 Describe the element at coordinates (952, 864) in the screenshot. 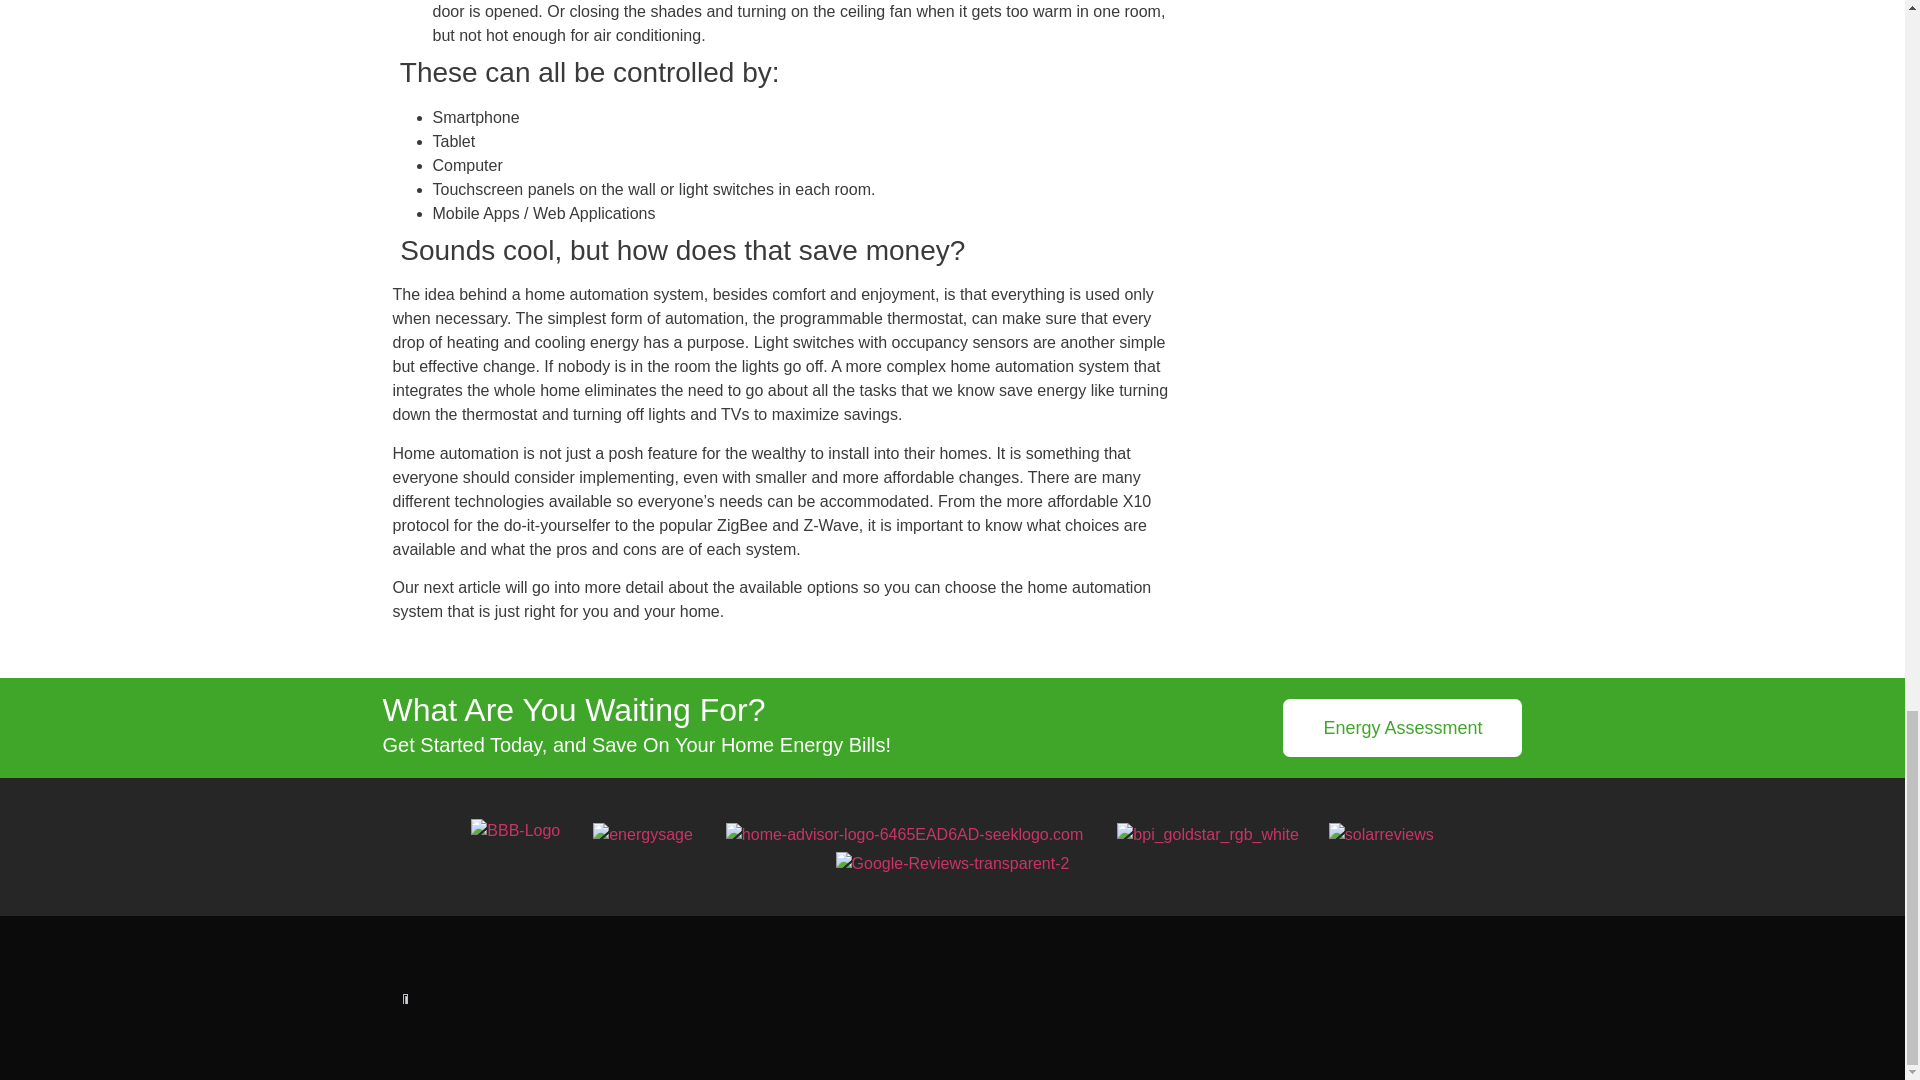

I see `Google-Reviews-transparent-2` at that location.